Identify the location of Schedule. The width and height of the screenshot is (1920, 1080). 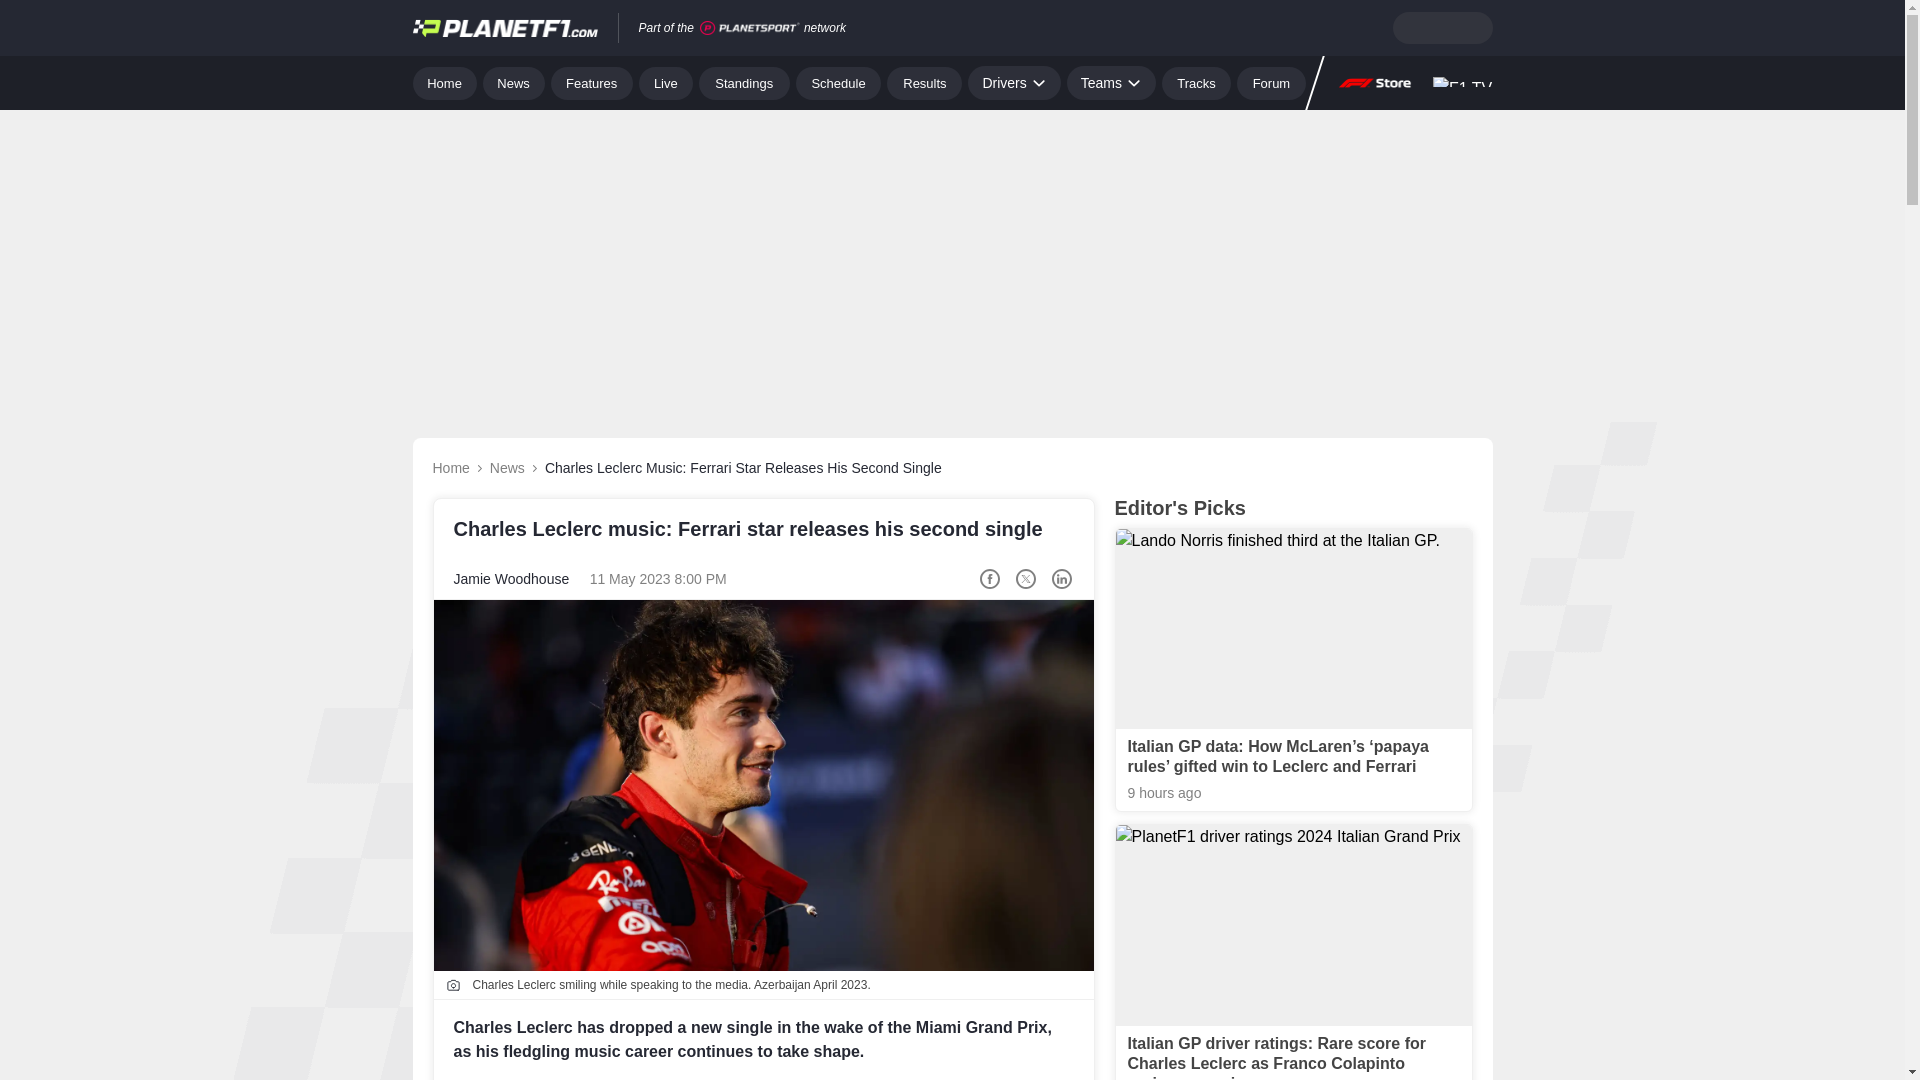
(838, 82).